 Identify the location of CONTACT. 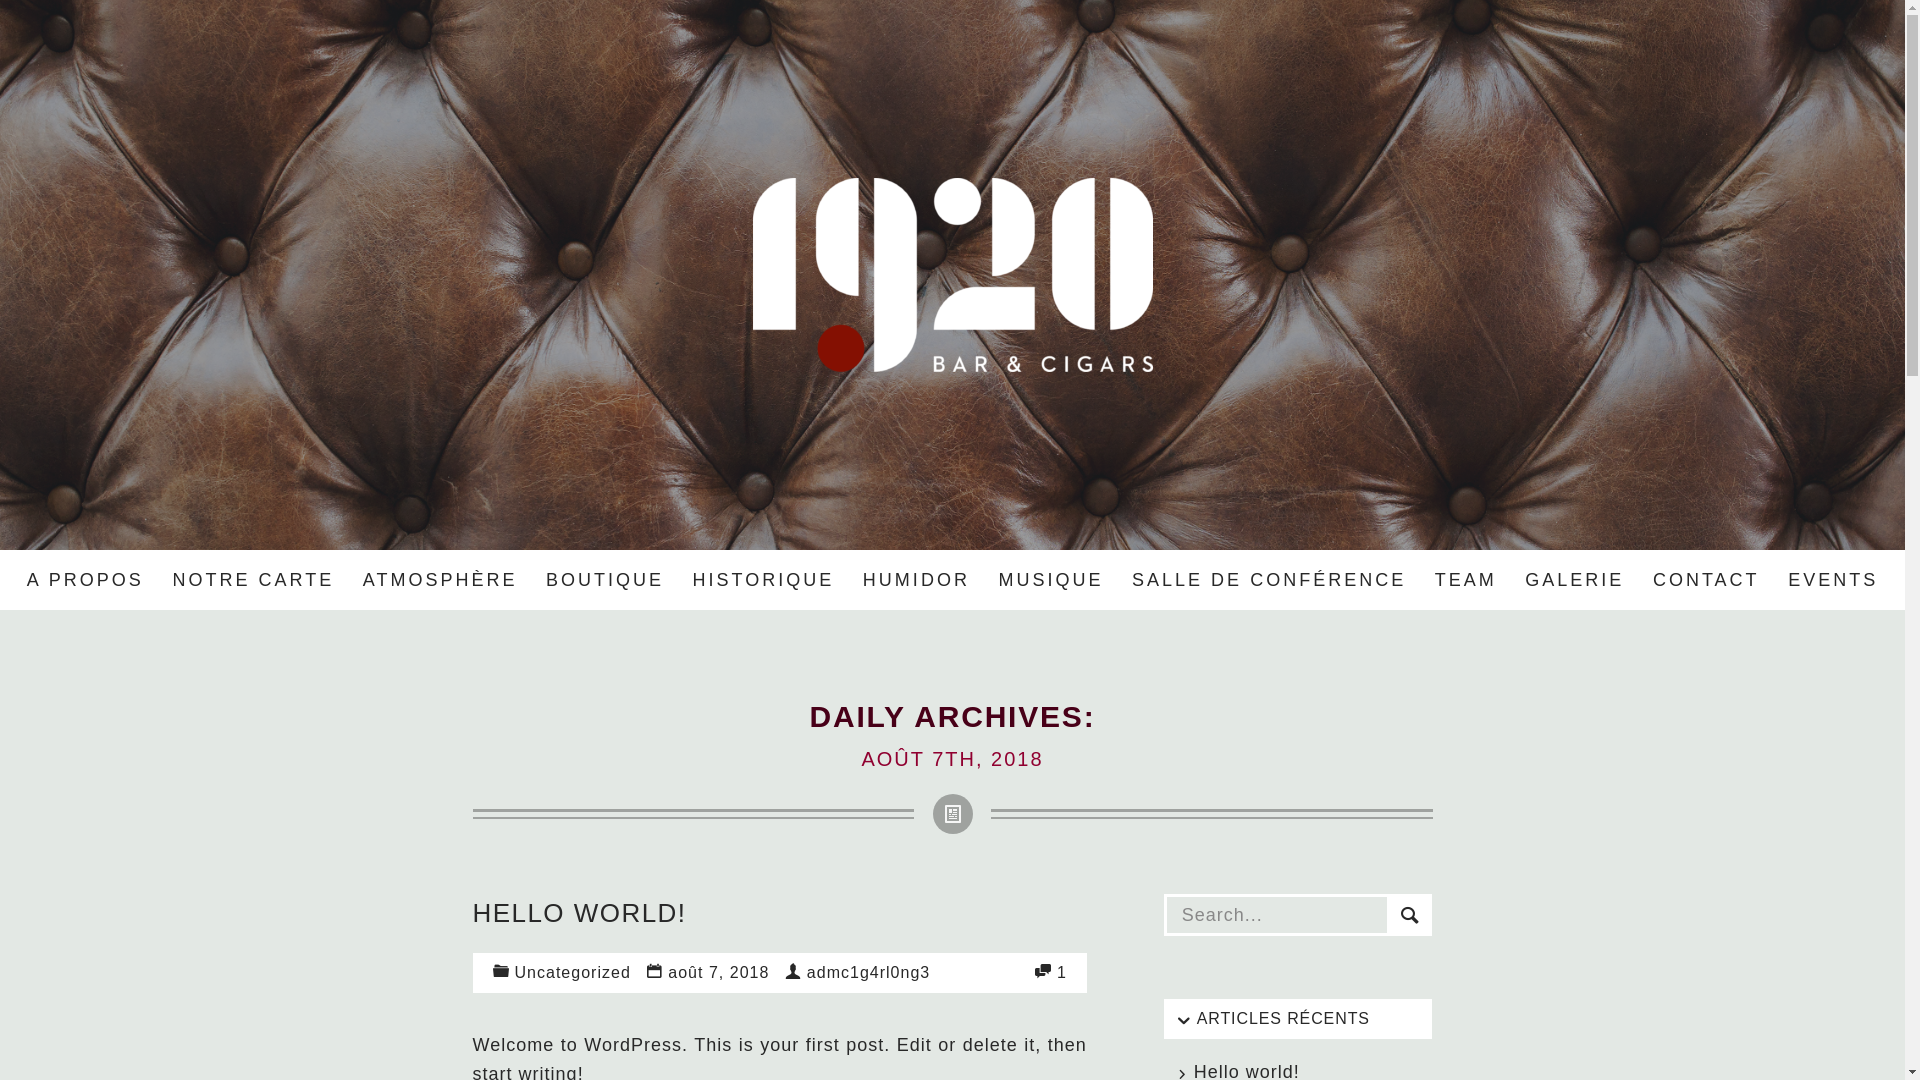
(1706, 580).